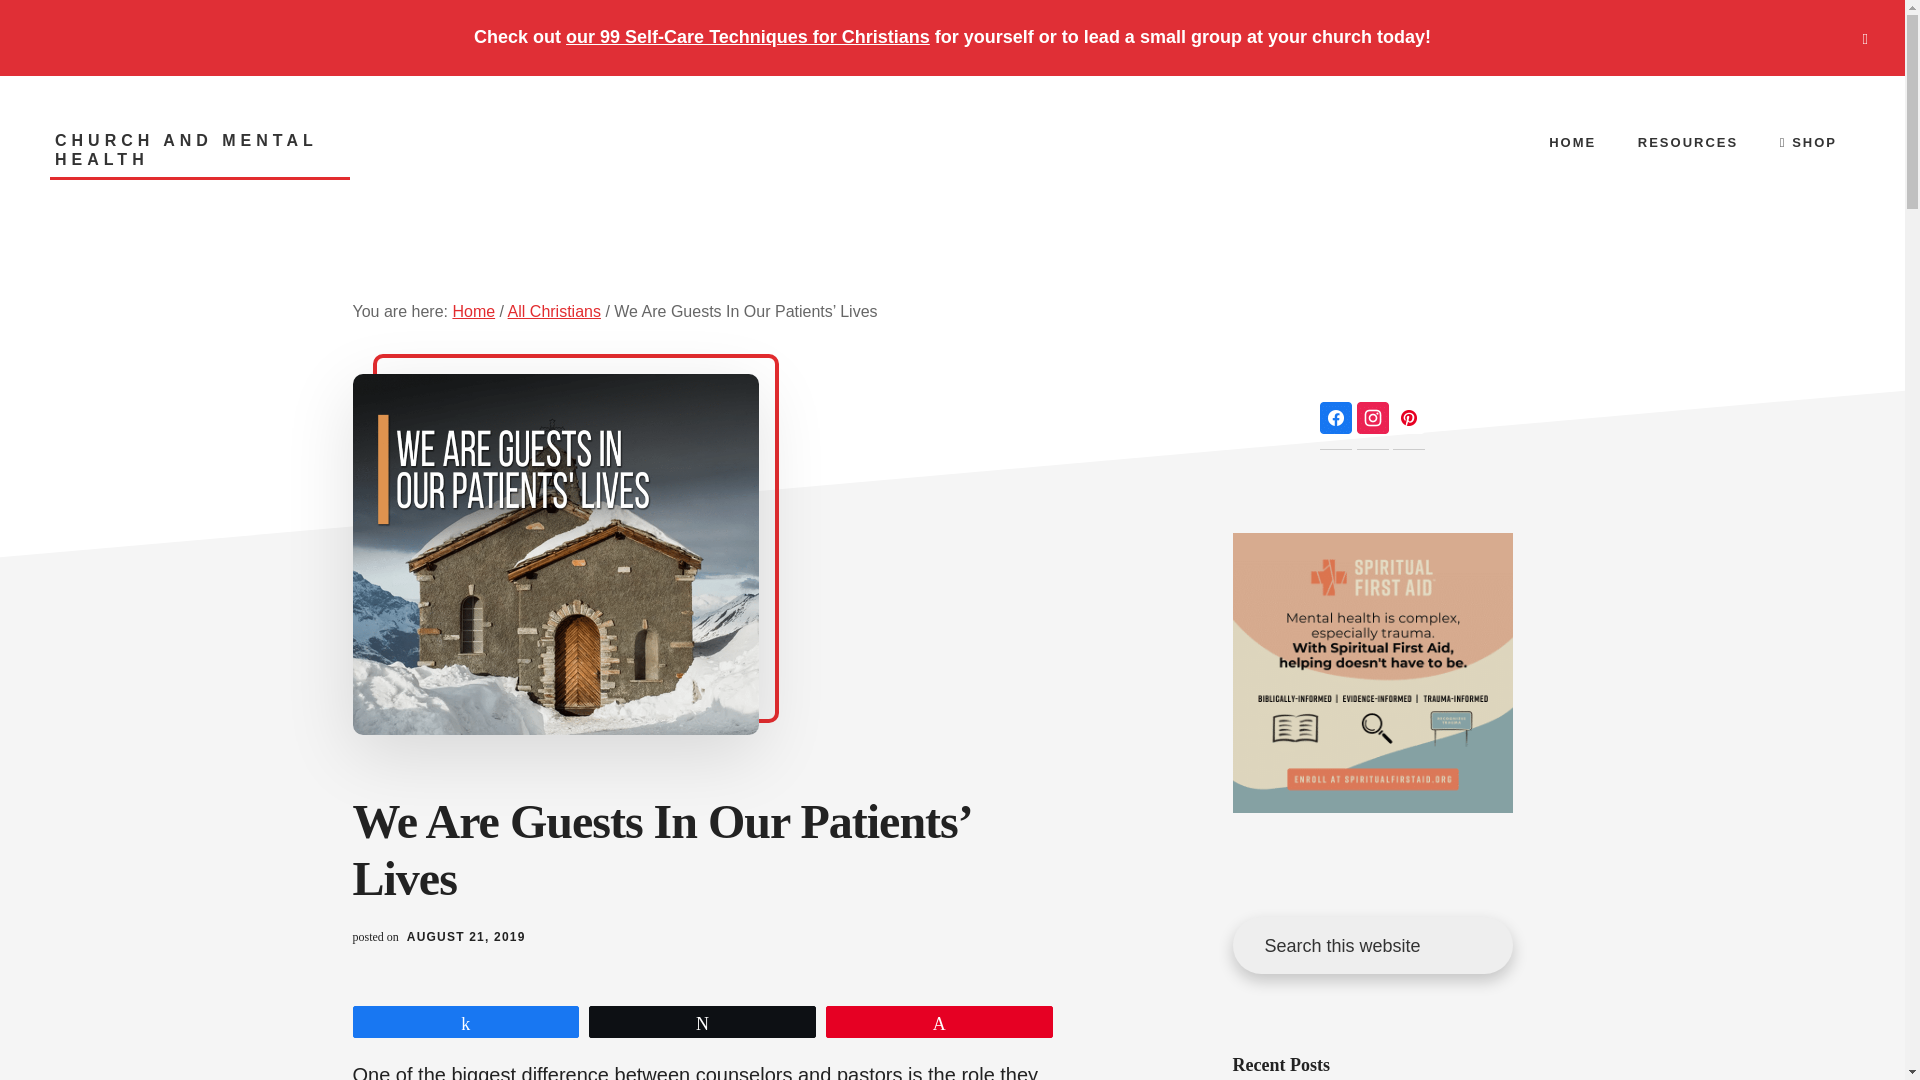 The width and height of the screenshot is (1920, 1080). What do you see at coordinates (1688, 142) in the screenshot?
I see `RESOURCES` at bounding box center [1688, 142].